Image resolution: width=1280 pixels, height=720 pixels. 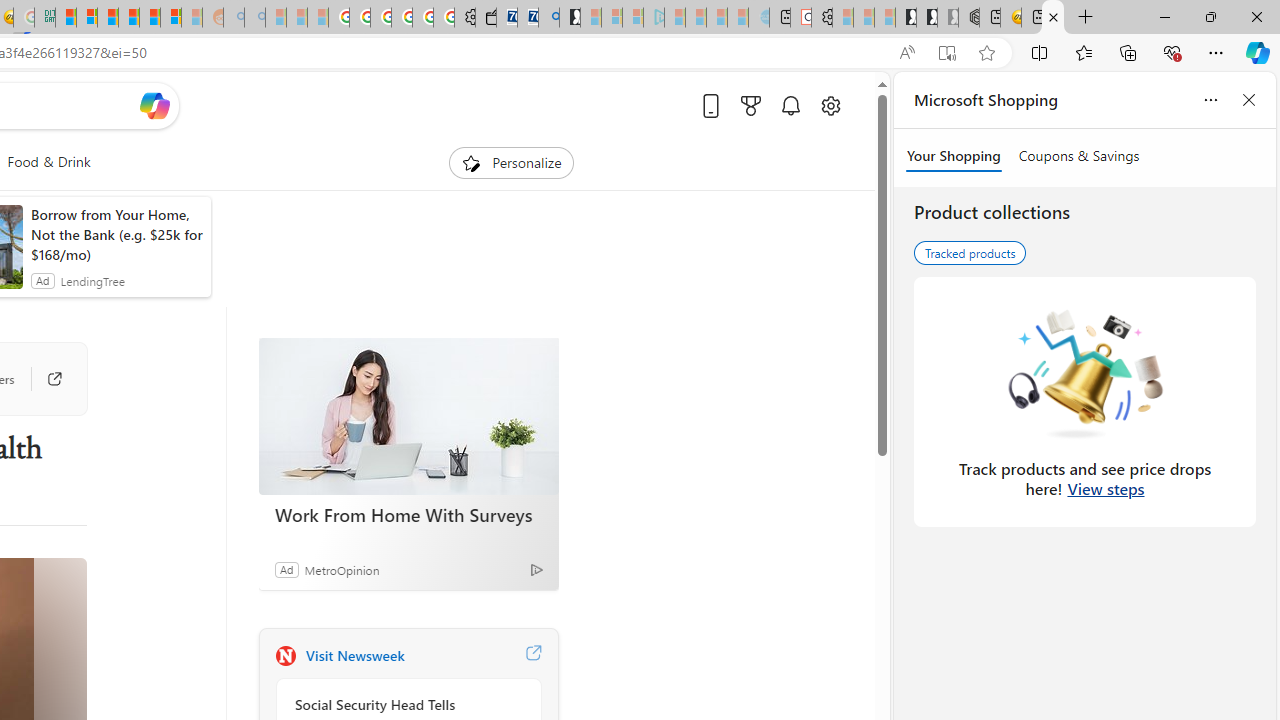 I want to click on Bing Real Estate - Home sales and rental listings, so click(x=548, y=18).